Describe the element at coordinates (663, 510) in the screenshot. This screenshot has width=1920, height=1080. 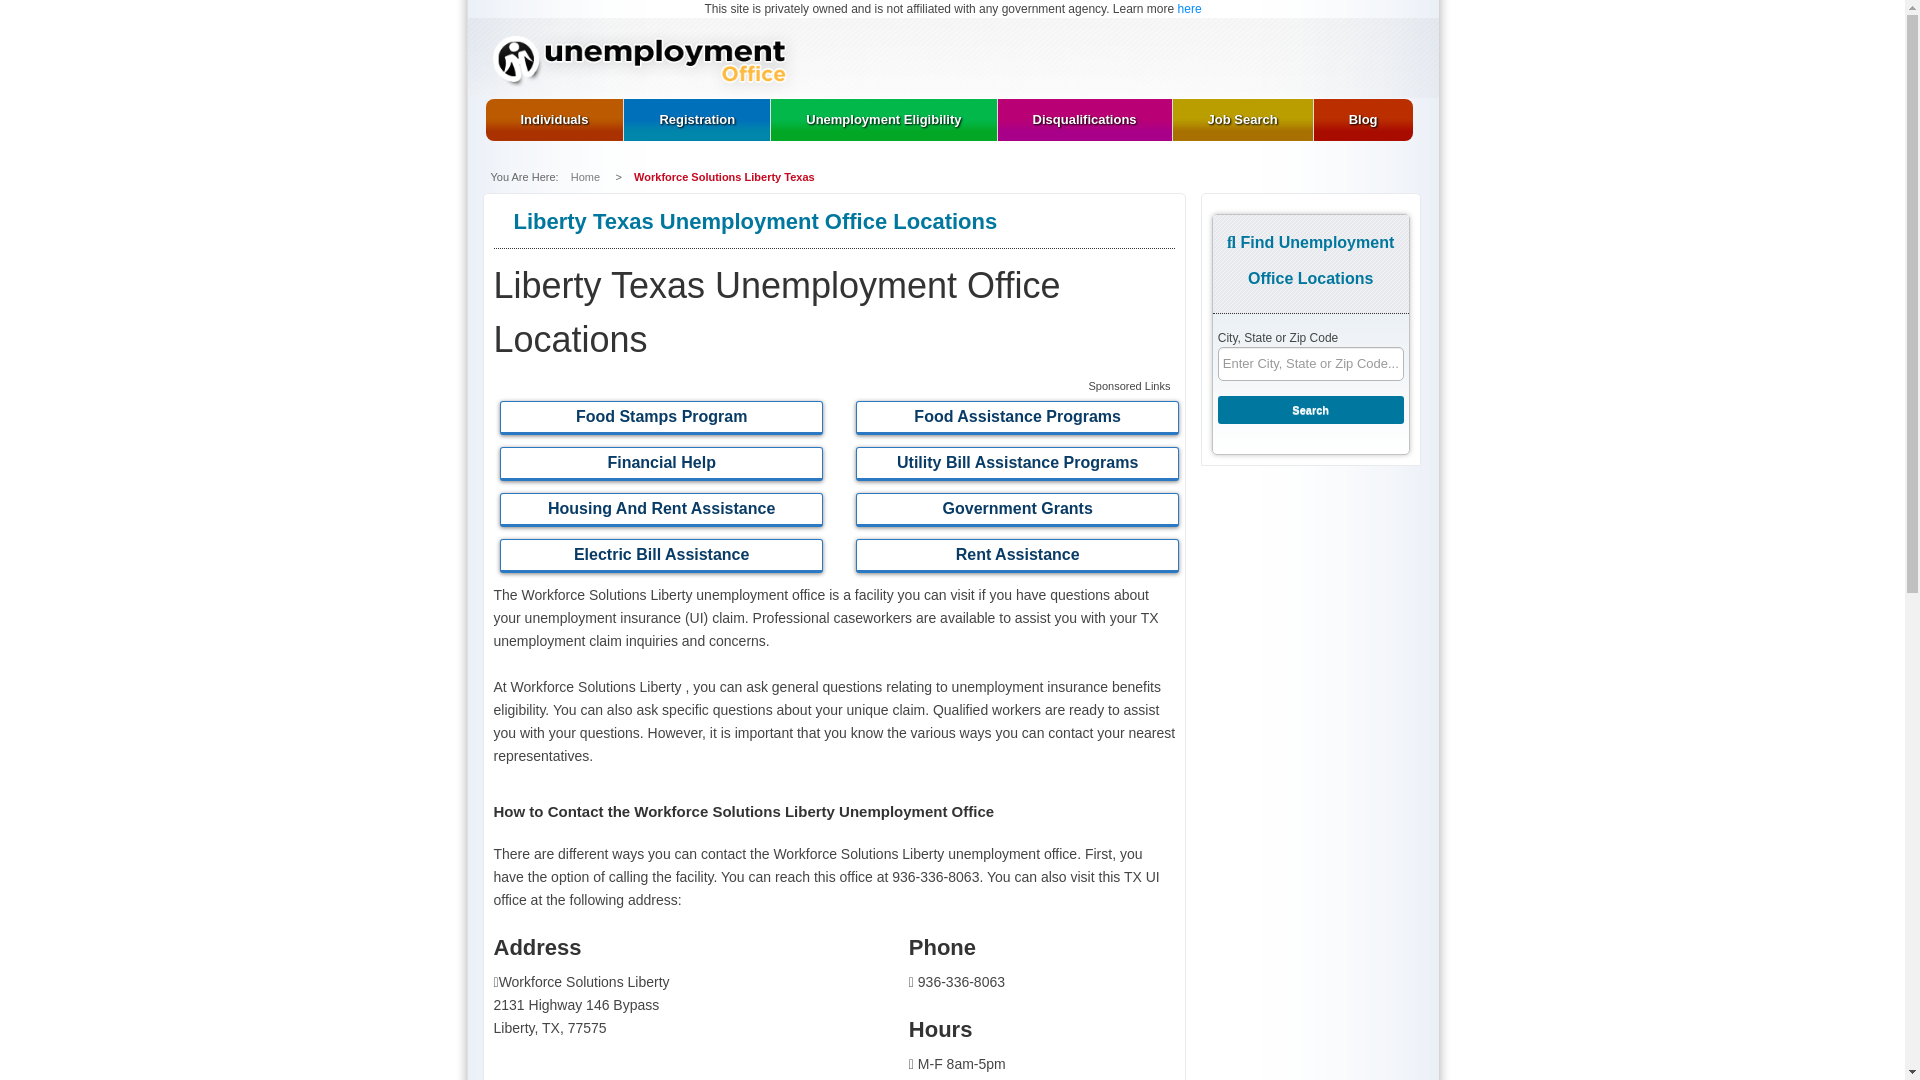
I see `Housing And Rent Assistance` at that location.